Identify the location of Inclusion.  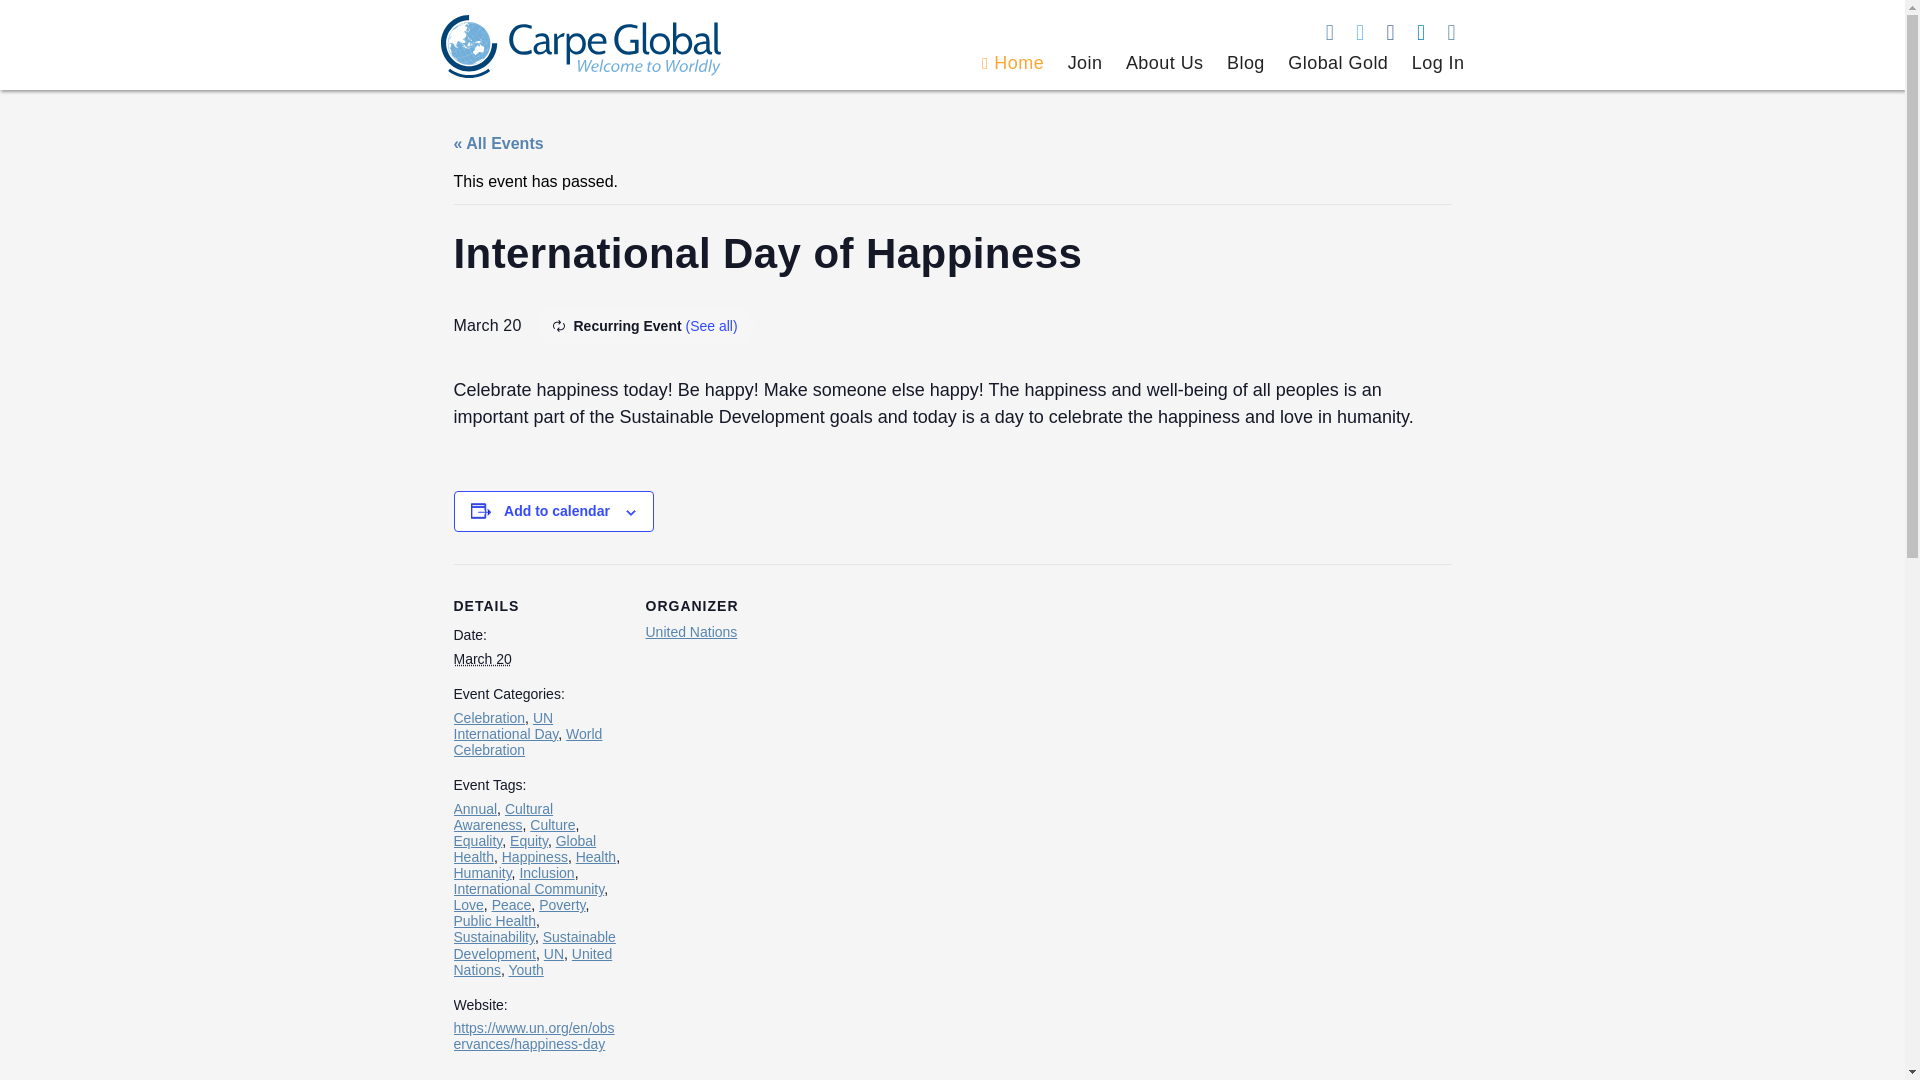
(546, 873).